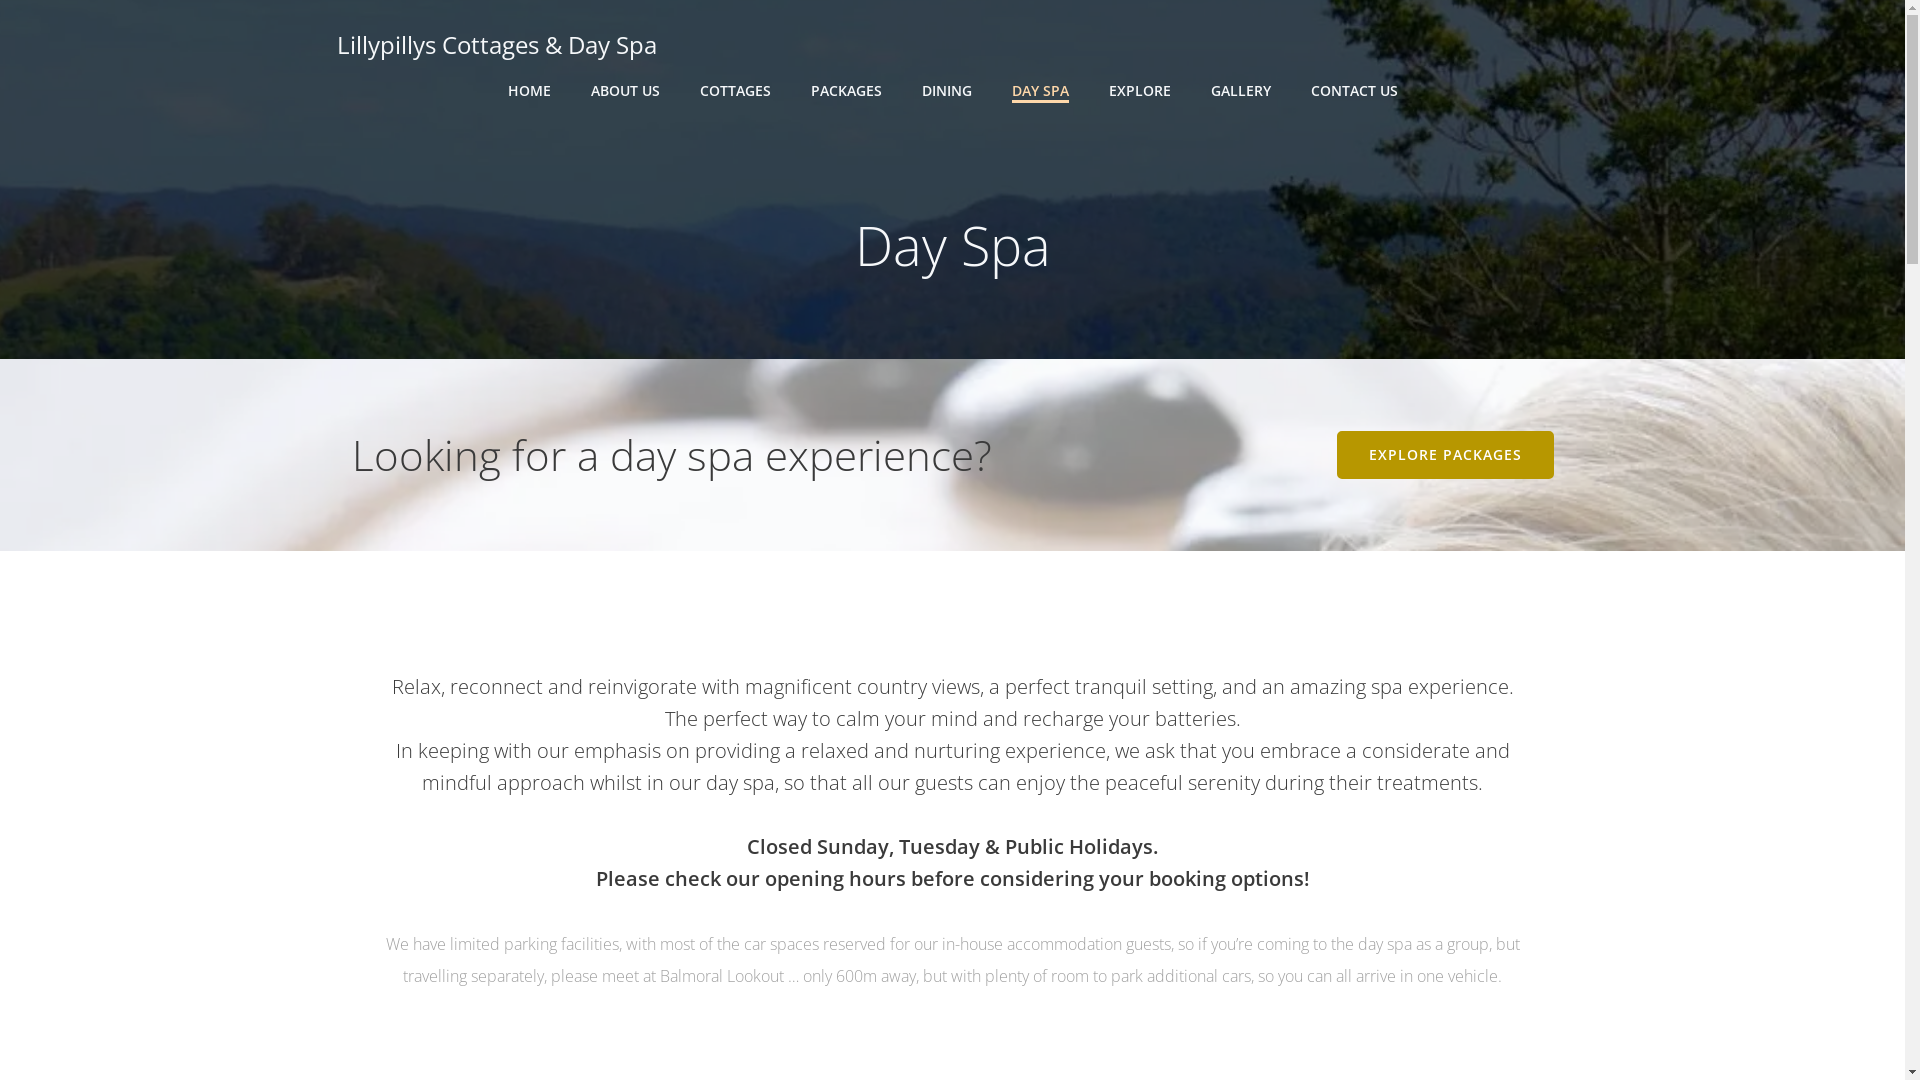 This screenshot has width=1920, height=1080. What do you see at coordinates (846, 90) in the screenshot?
I see `PACKAGES` at bounding box center [846, 90].